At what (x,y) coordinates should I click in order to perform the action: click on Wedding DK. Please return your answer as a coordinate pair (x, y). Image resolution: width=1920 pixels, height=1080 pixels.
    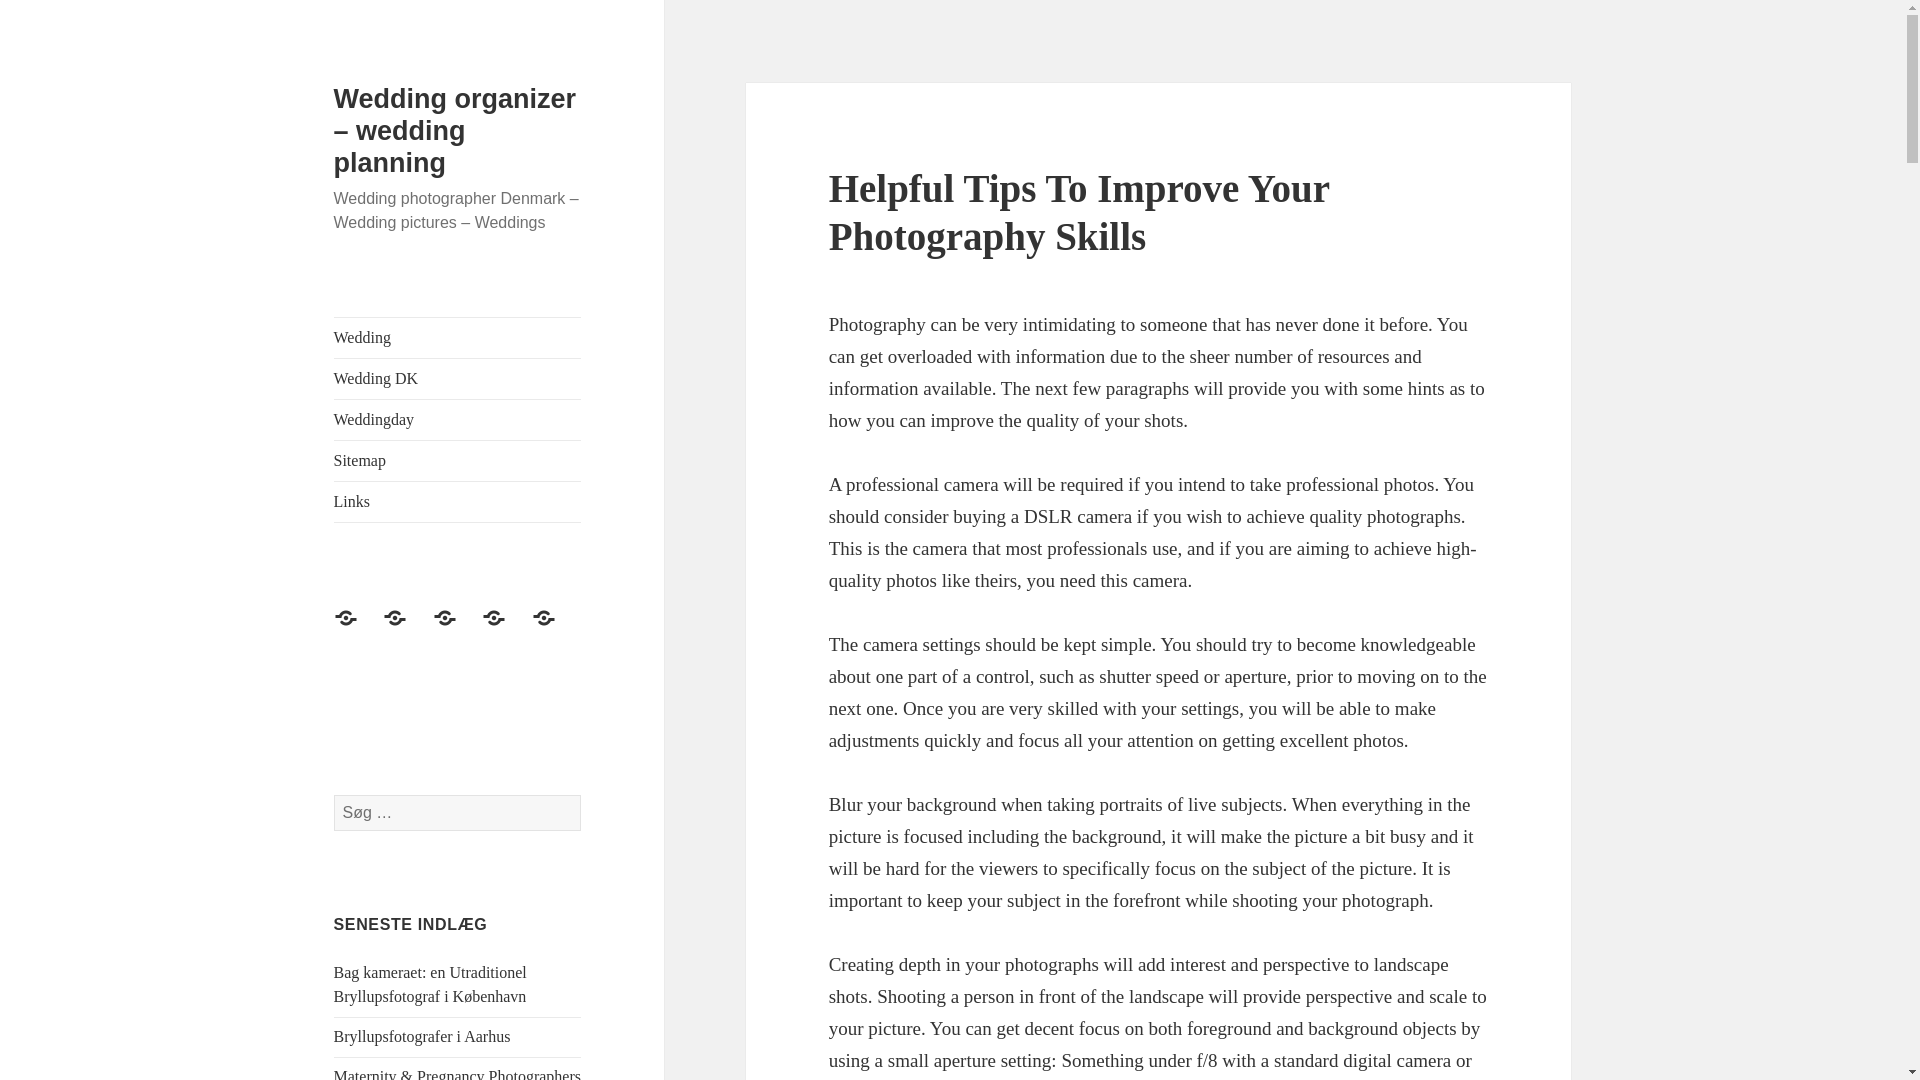
    Looking at the image, I should click on (406, 630).